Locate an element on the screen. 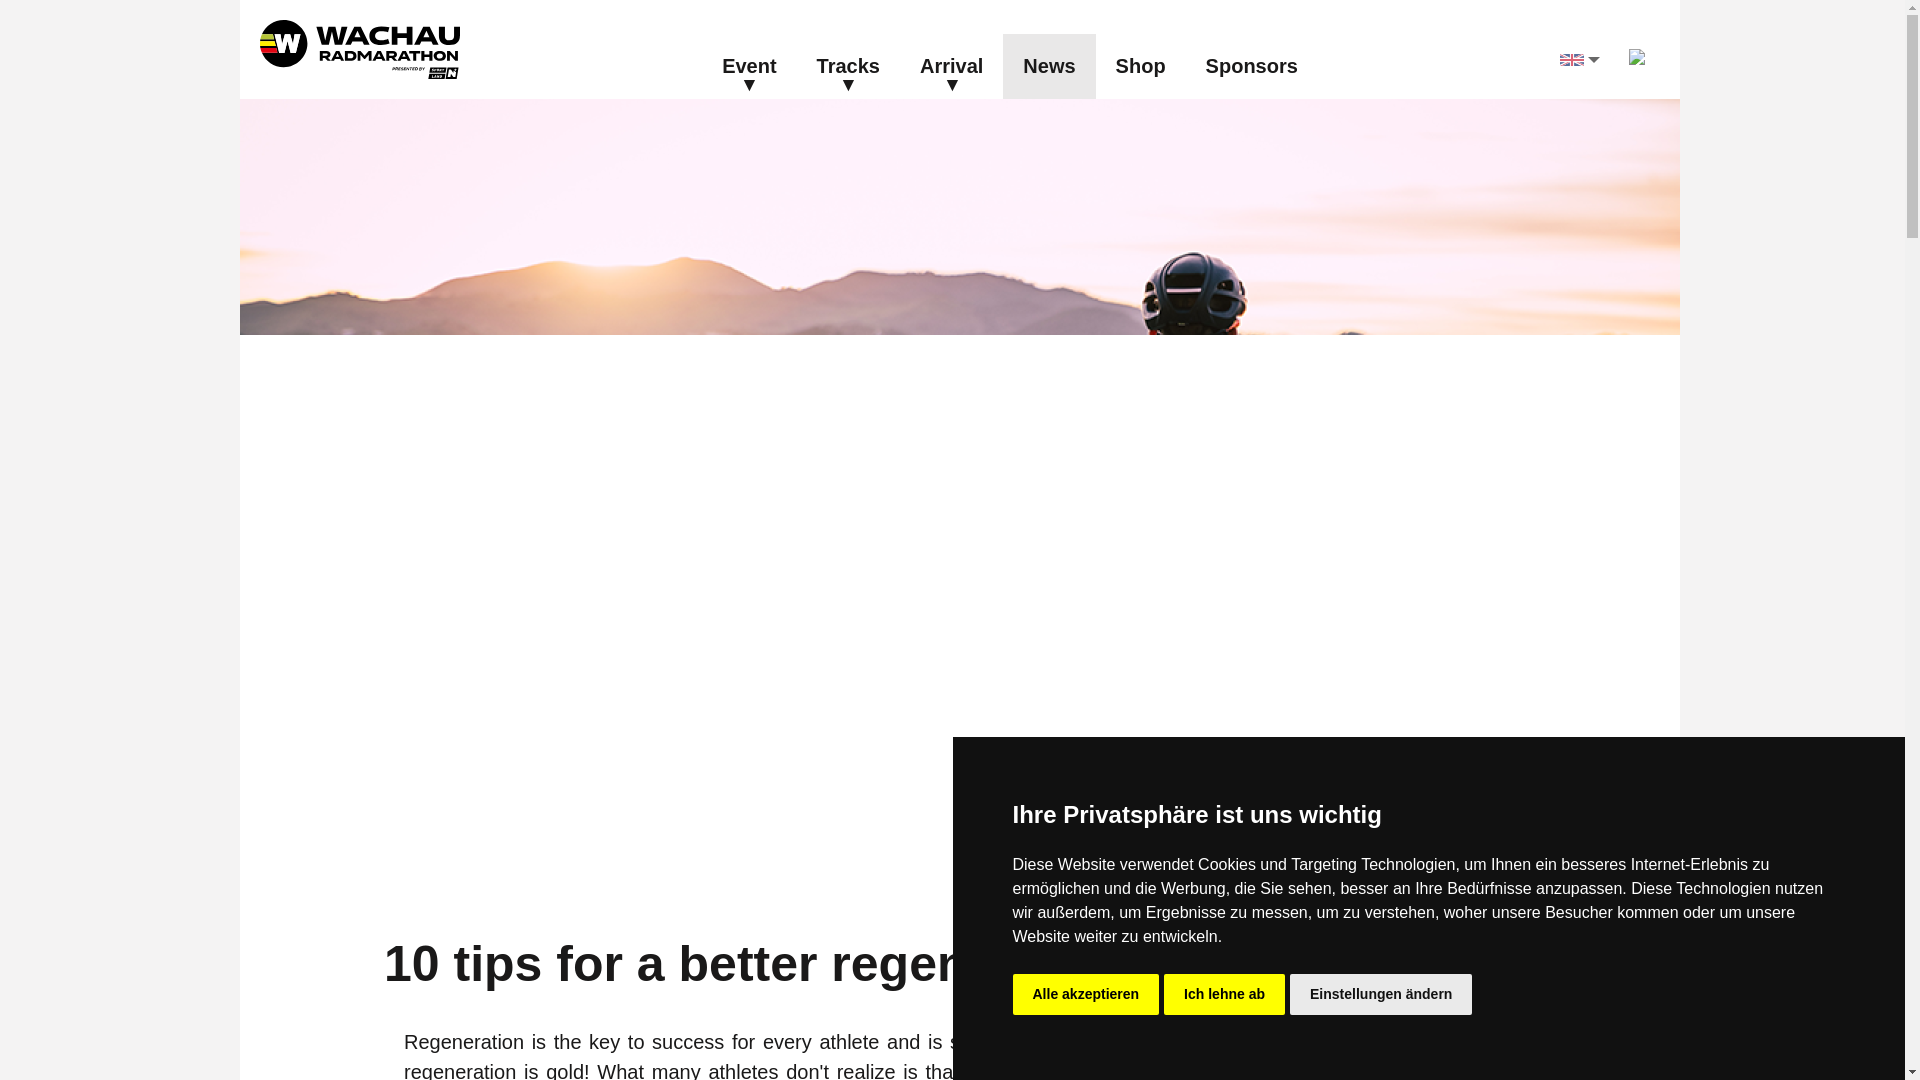 The width and height of the screenshot is (1920, 1080). Alle akzeptieren is located at coordinates (1085, 994).